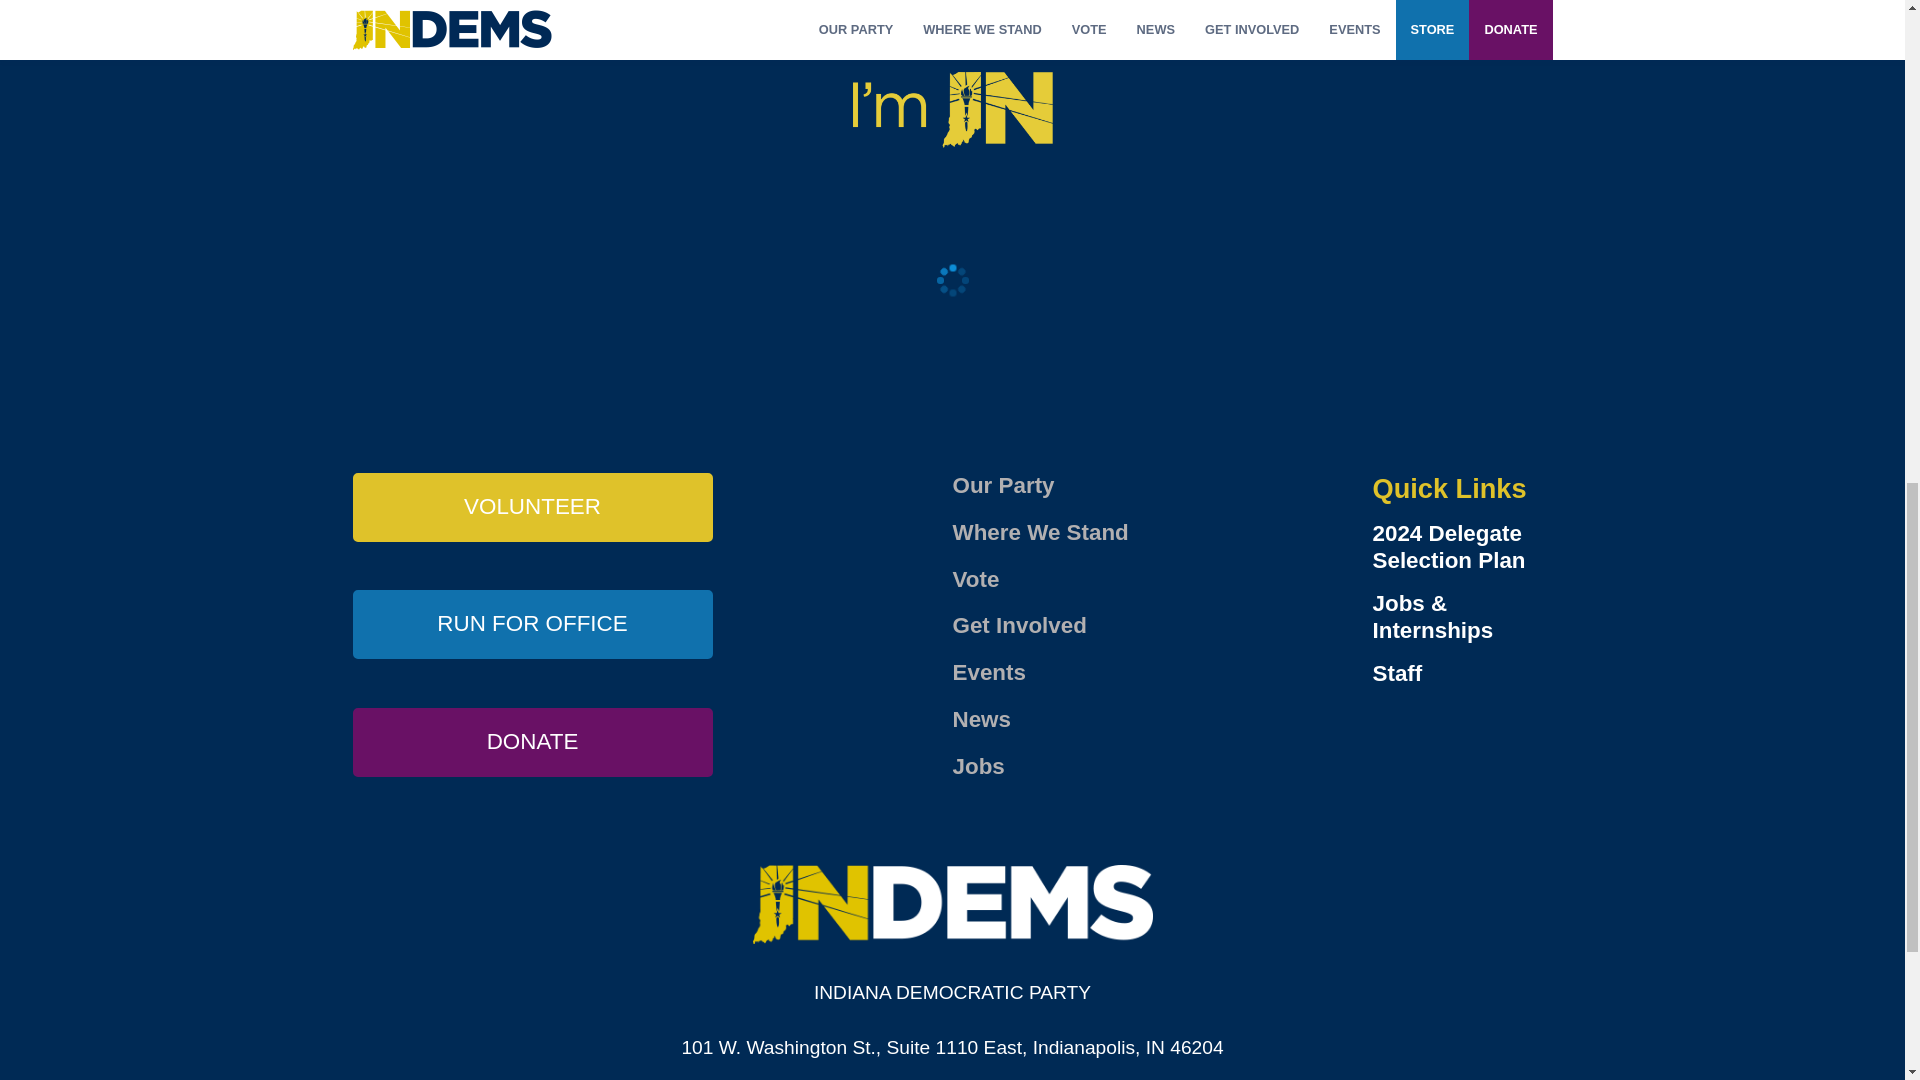  I want to click on Our Party, so click(1003, 485).